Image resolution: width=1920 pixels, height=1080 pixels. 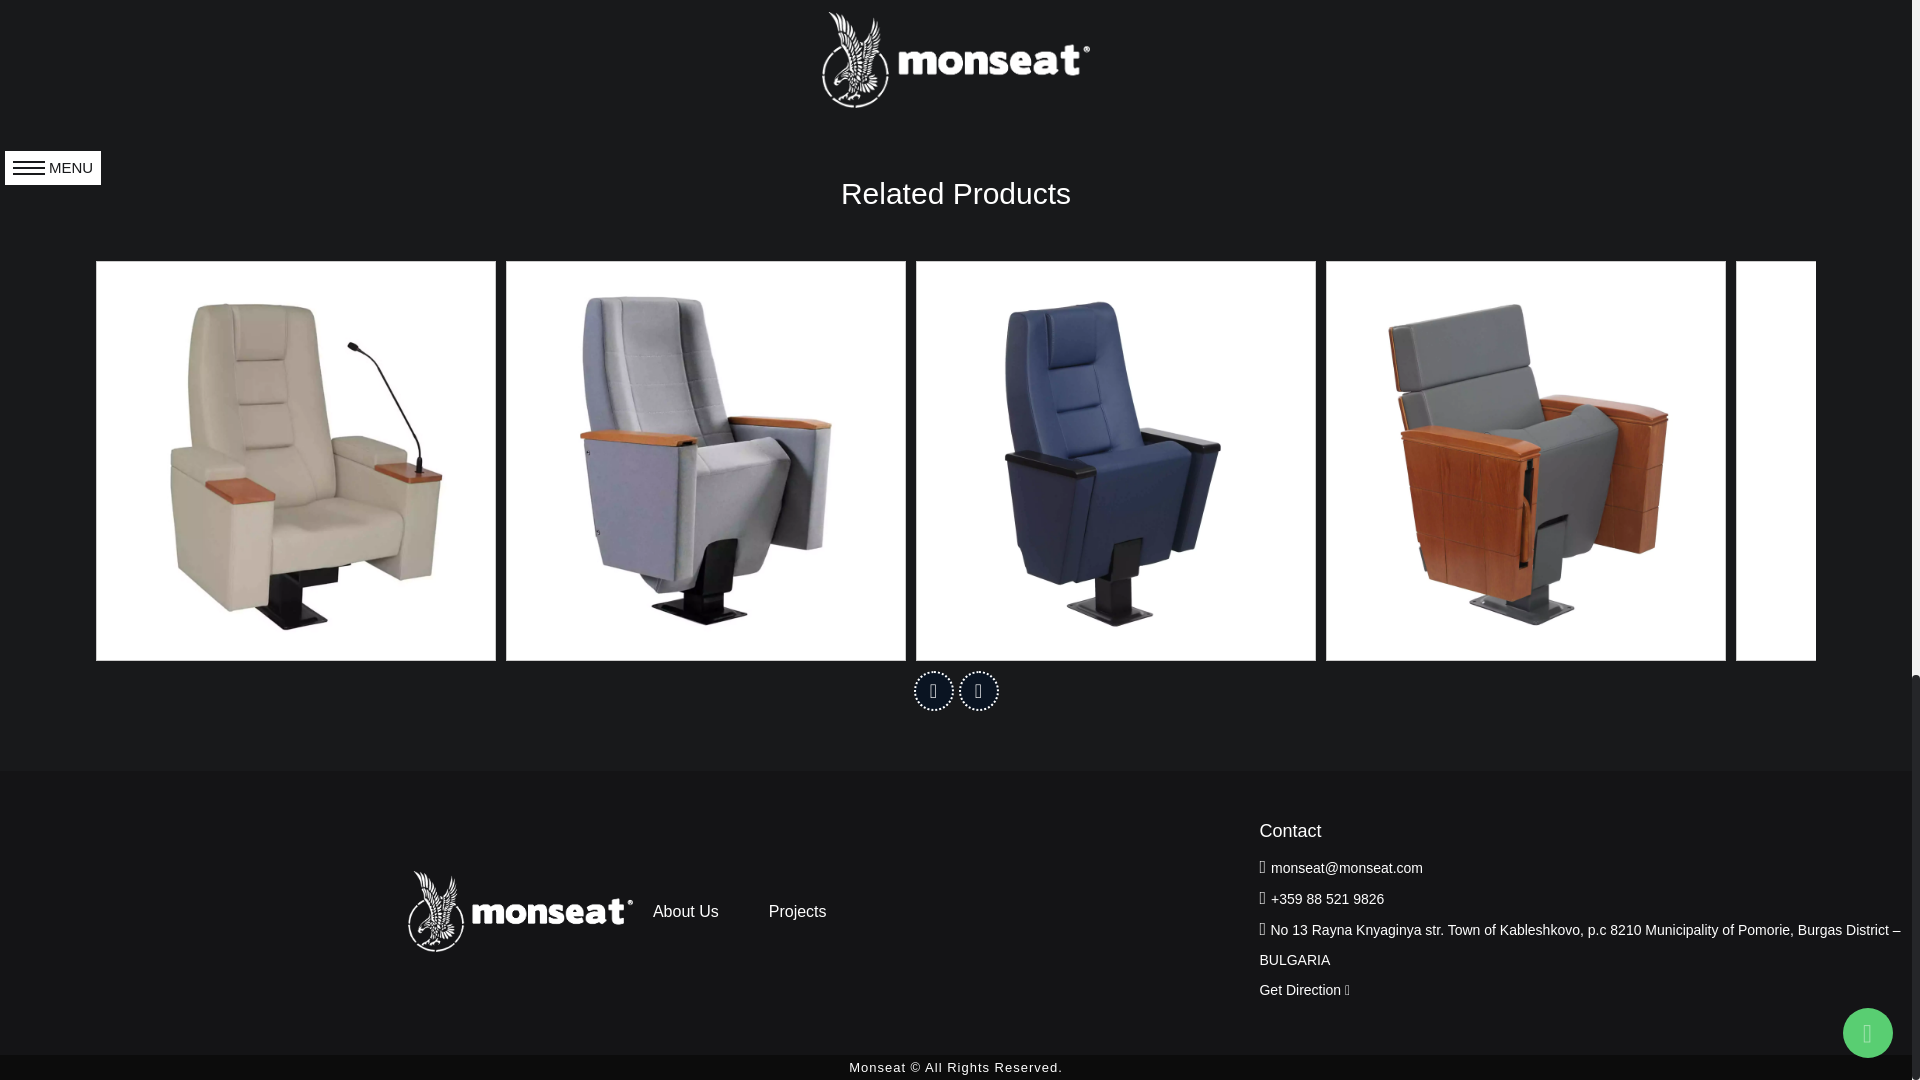 I want to click on Seat Model: AQUAMARINE 3P, so click(x=1525, y=460).